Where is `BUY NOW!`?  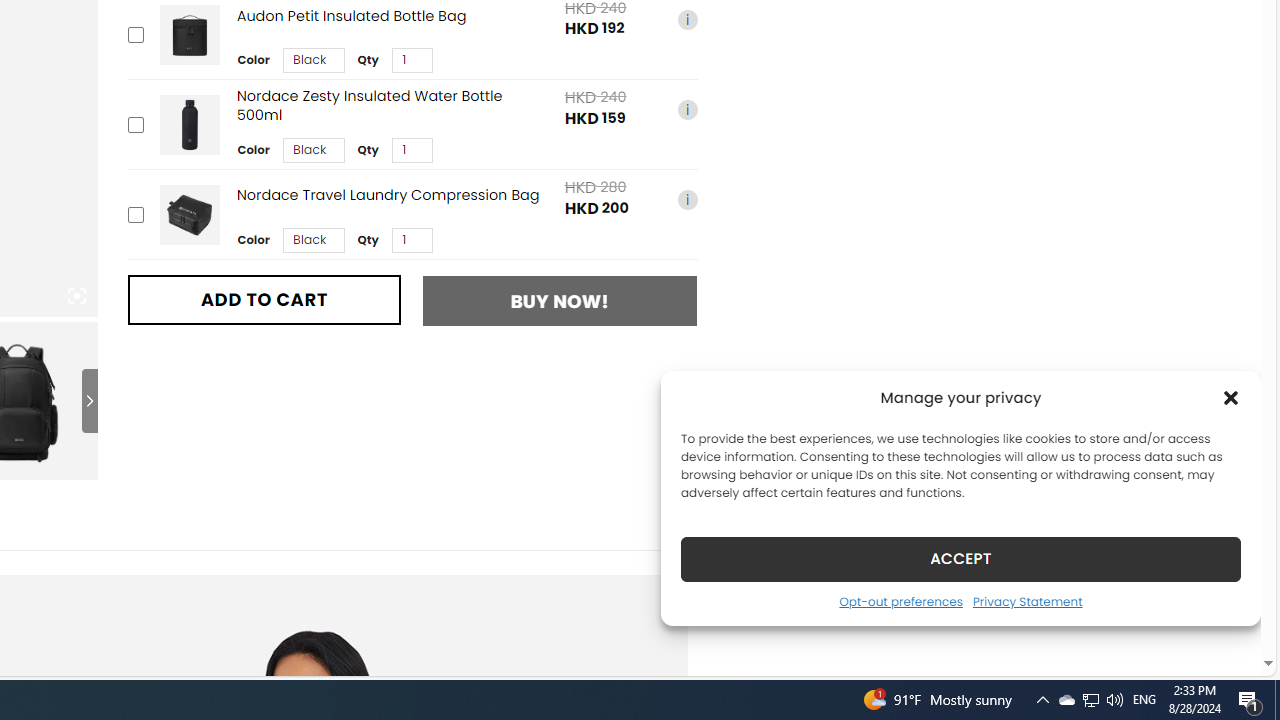 BUY NOW! is located at coordinates (560, 300).